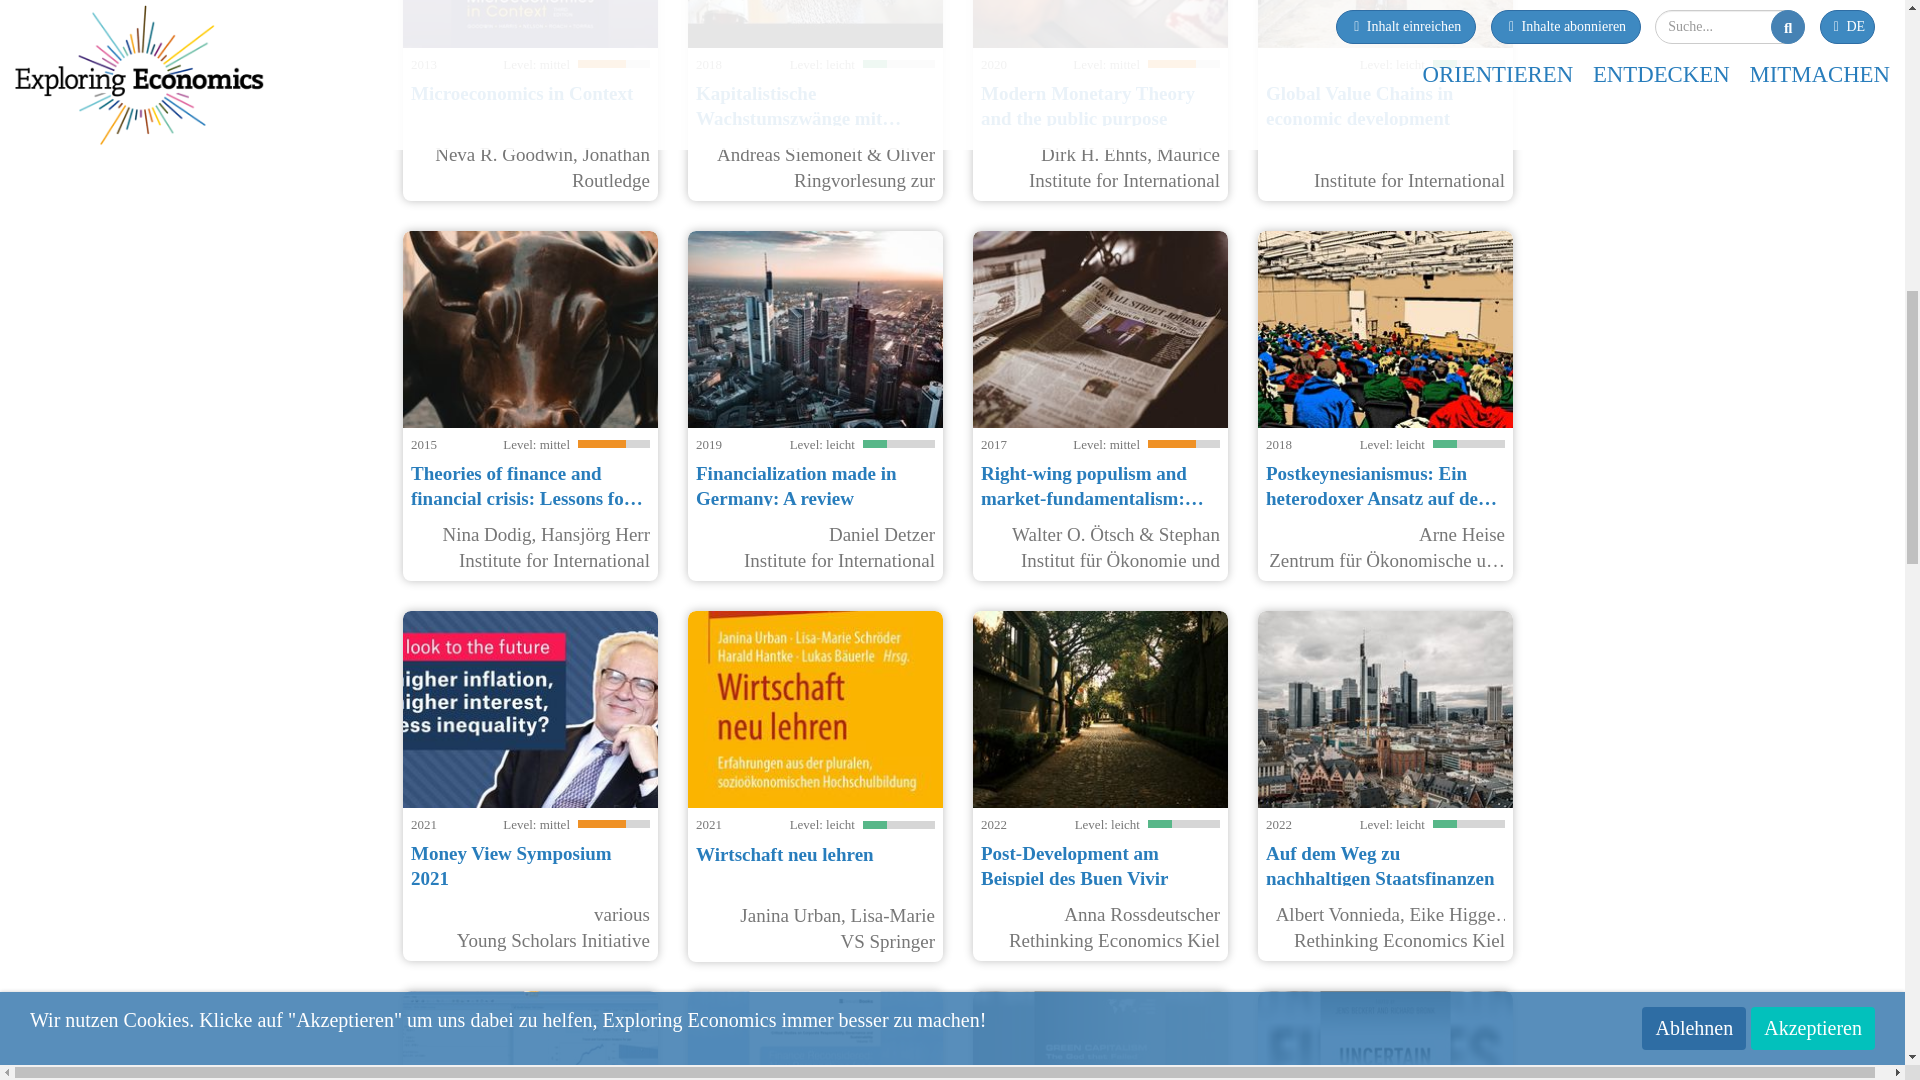 This screenshot has width=1920, height=1080. Describe the element at coordinates (522, 93) in the screenshot. I see `Microeconomics in Context` at that location.